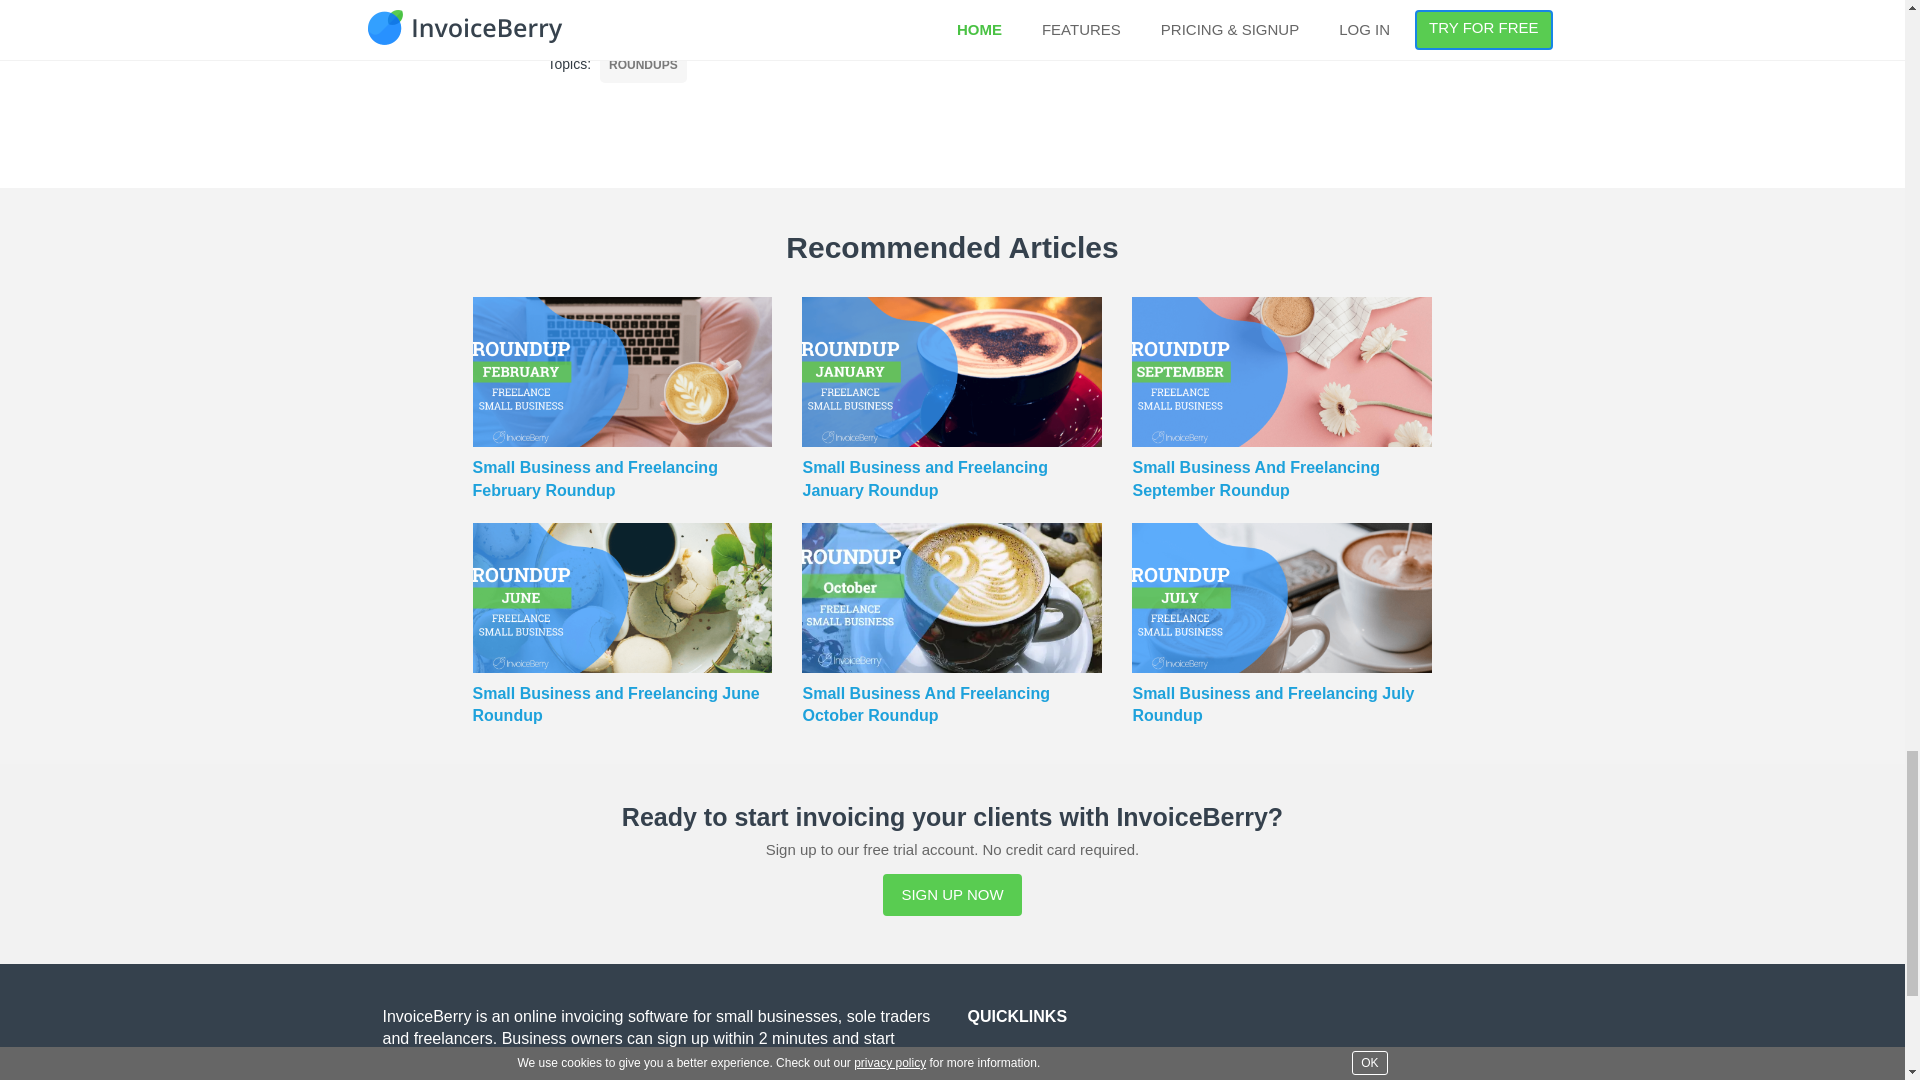  What do you see at coordinates (1282, 558) in the screenshot?
I see `Small Business And Freelancing September Roundup` at bounding box center [1282, 558].